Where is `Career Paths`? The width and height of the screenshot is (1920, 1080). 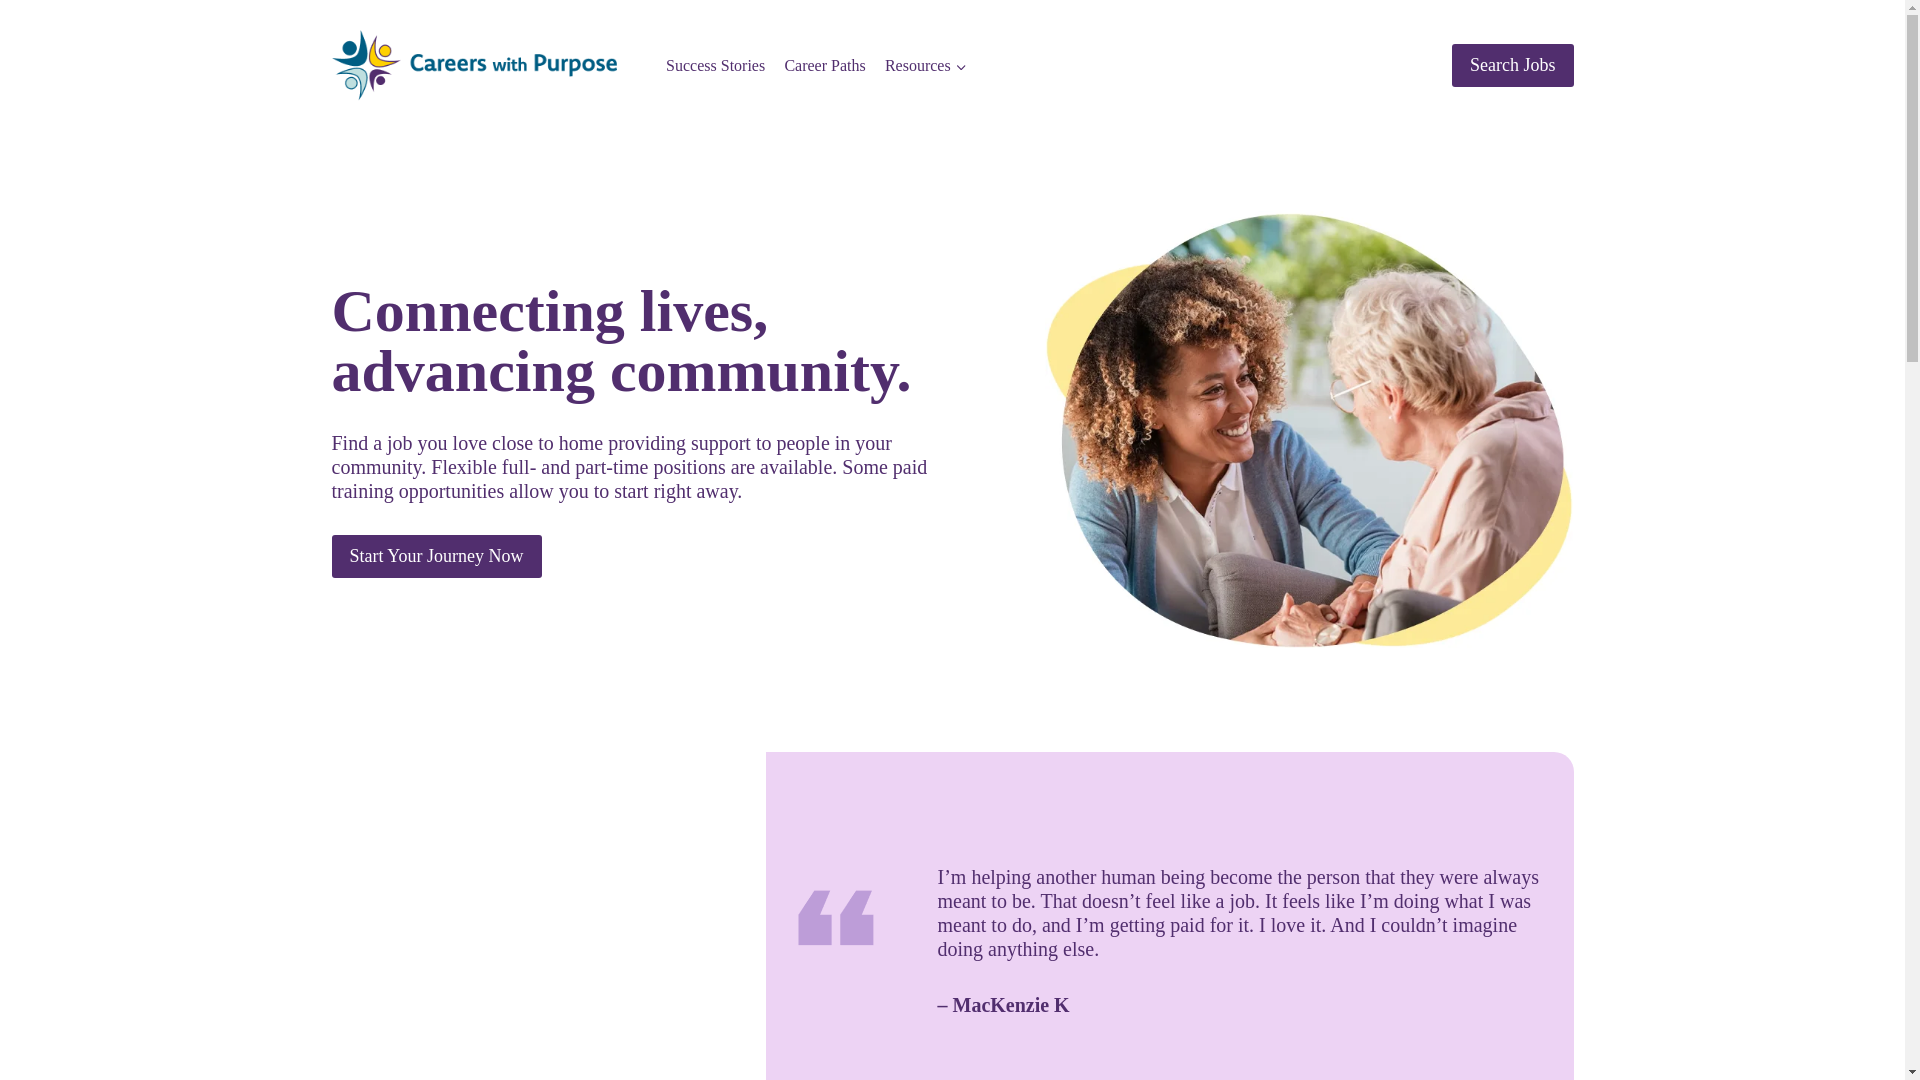 Career Paths is located at coordinates (825, 65).